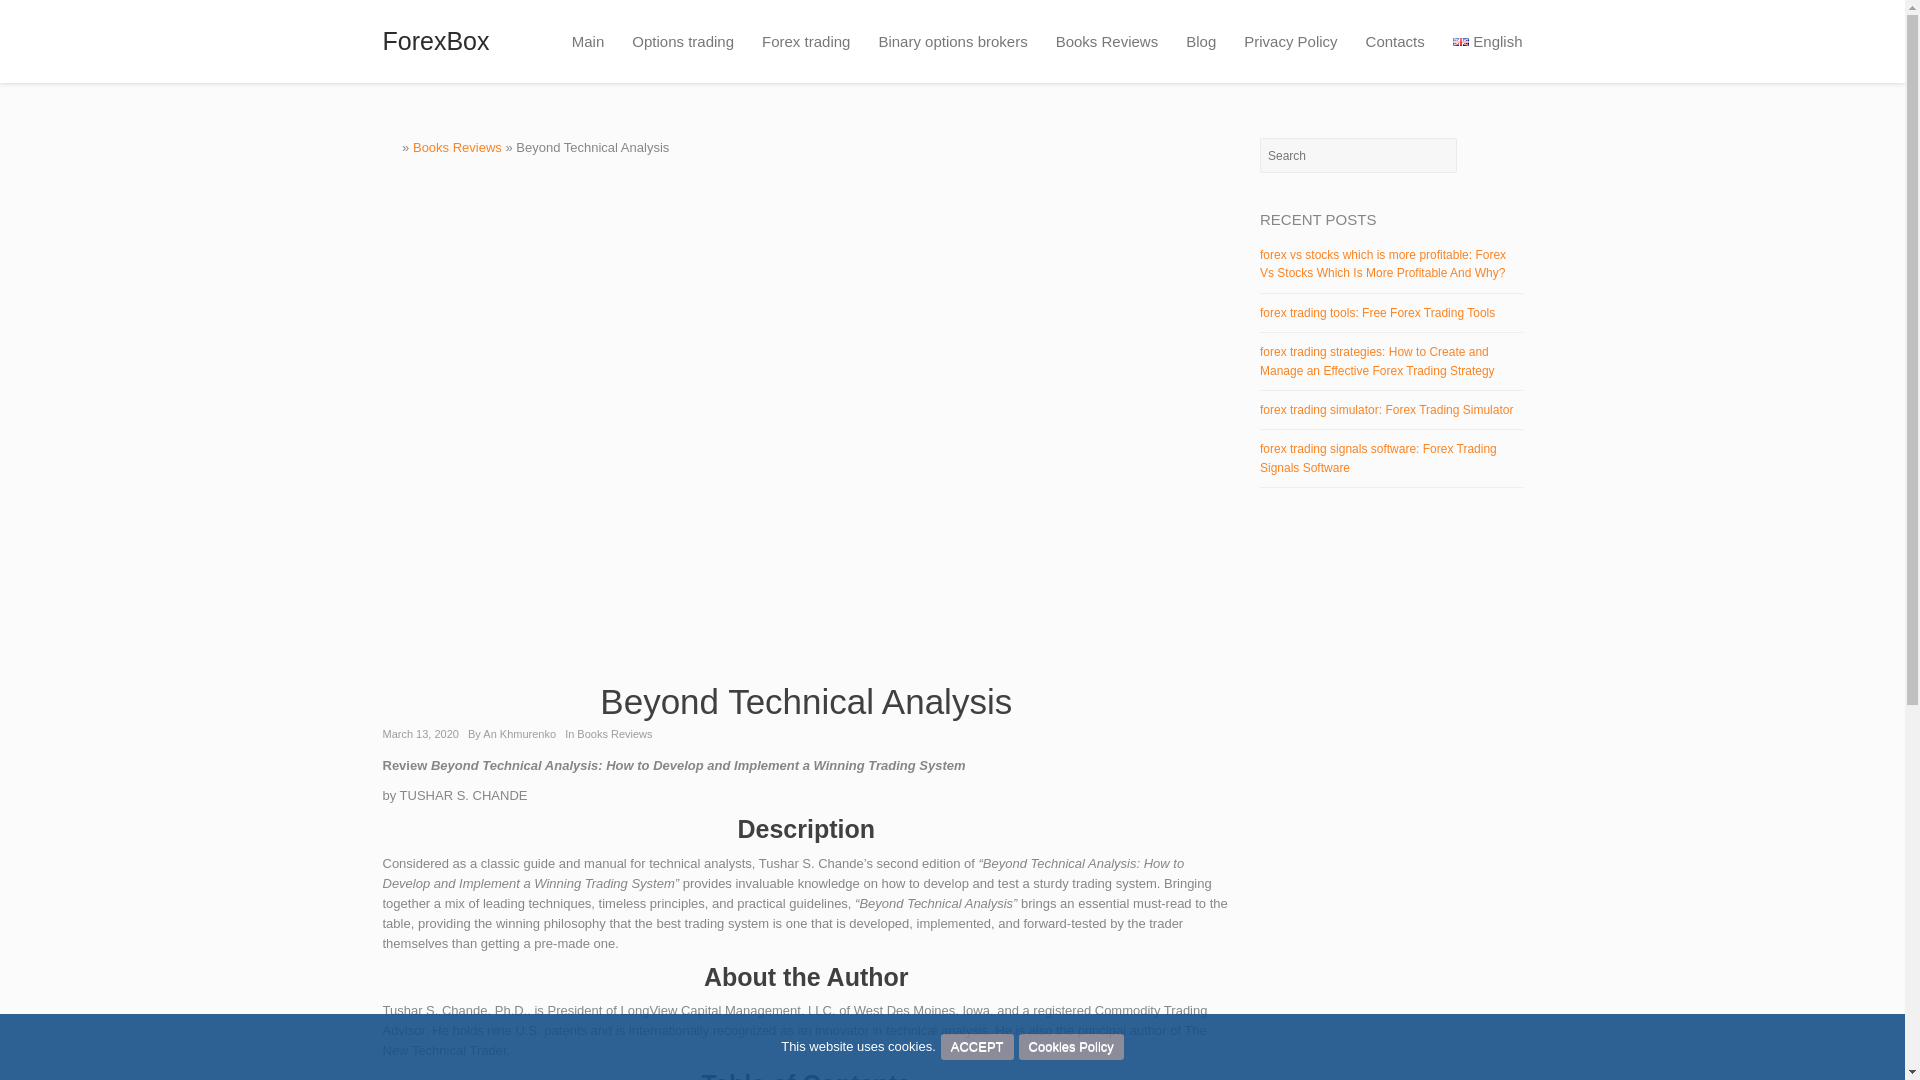  Describe the element at coordinates (456, 148) in the screenshot. I see `Books Reviews` at that location.